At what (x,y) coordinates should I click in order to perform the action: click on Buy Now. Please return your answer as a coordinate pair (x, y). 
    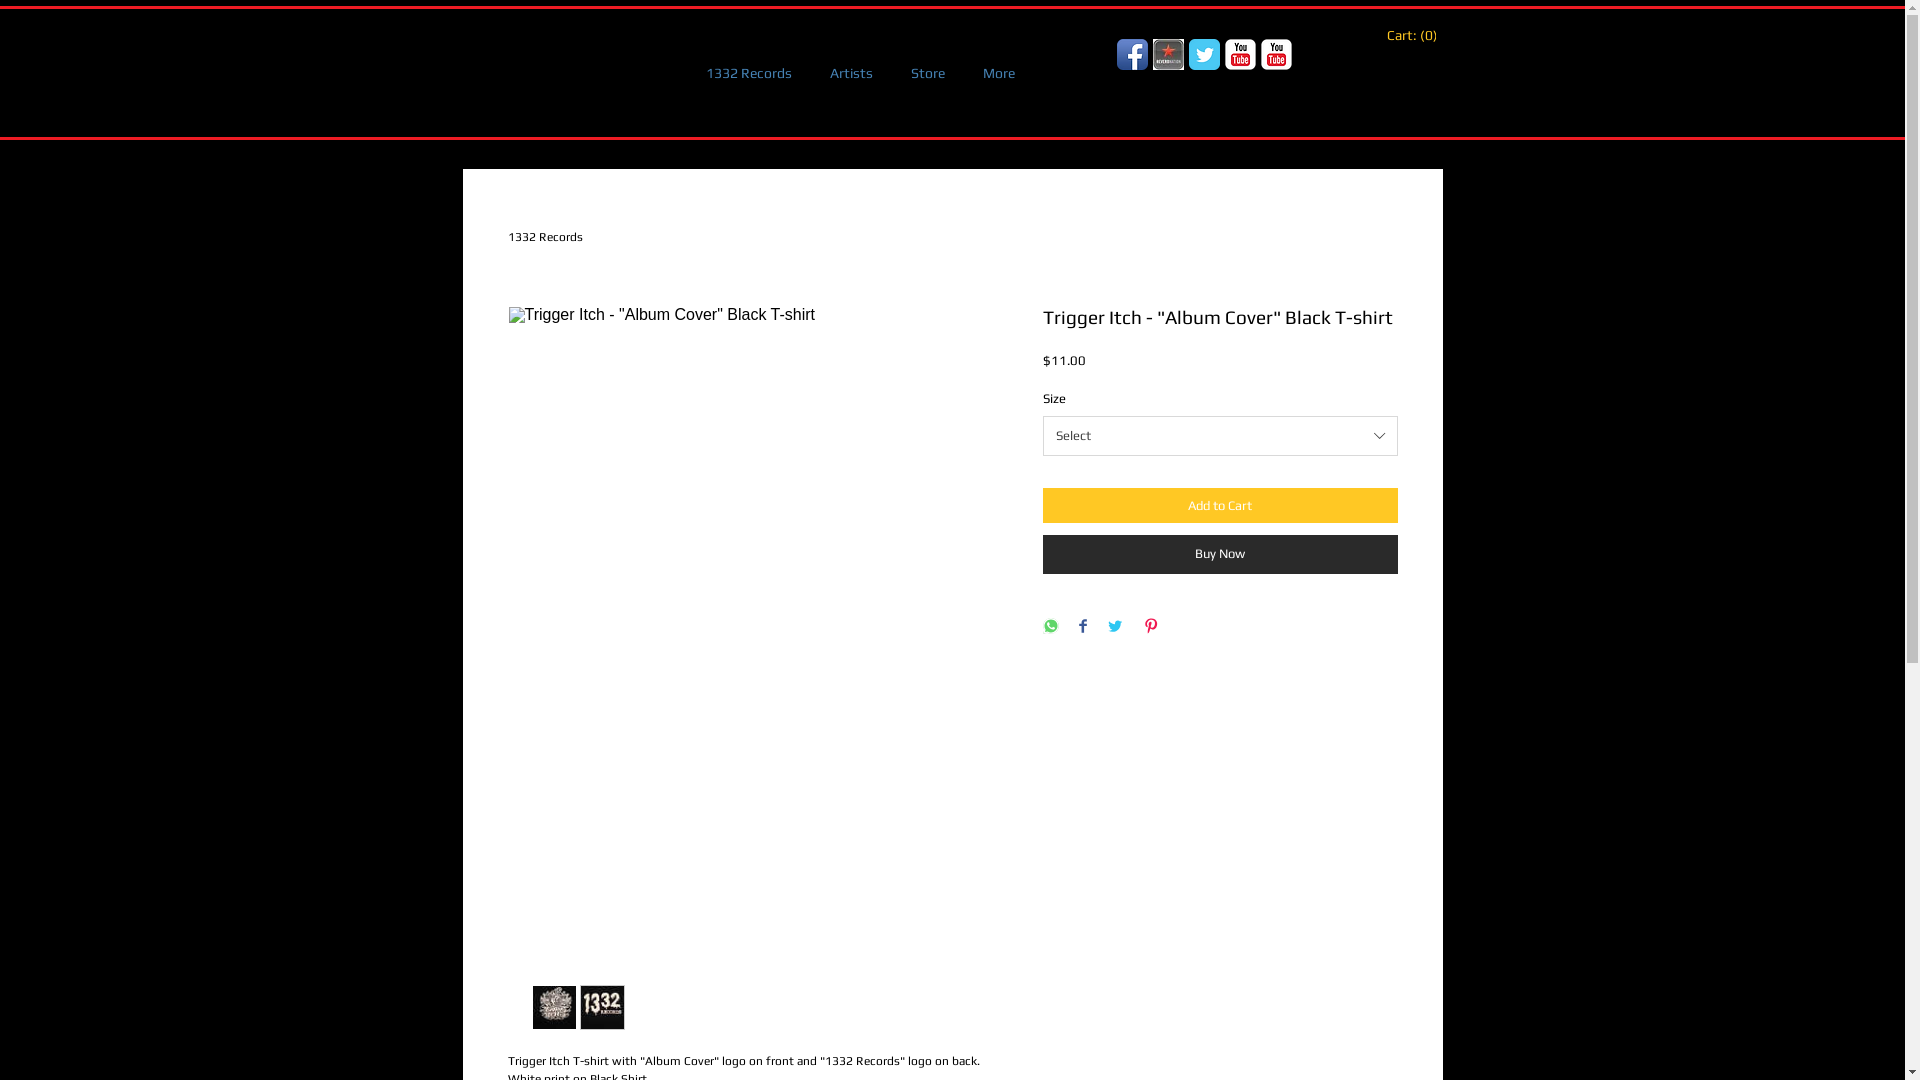
    Looking at the image, I should click on (1220, 554).